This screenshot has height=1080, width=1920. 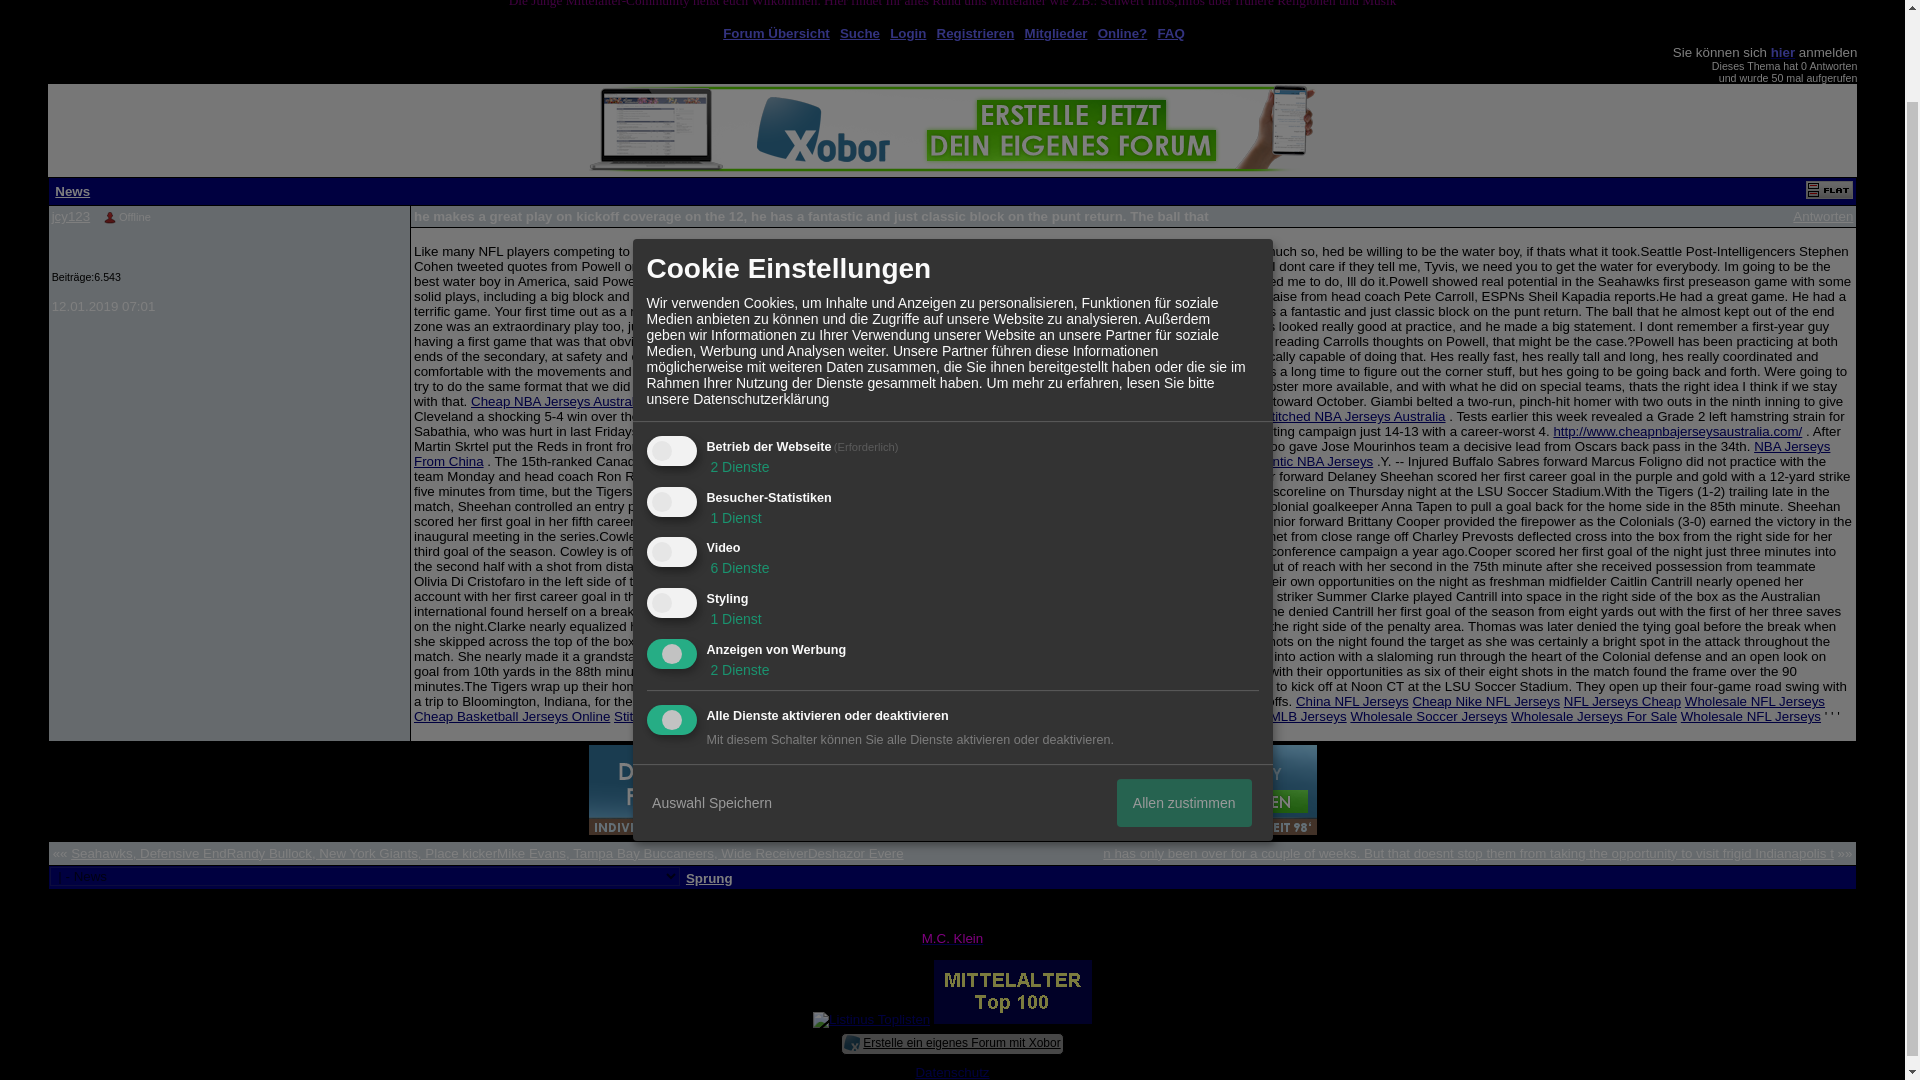 I want to click on Wholesale Jerseys For Sale, so click(x=1594, y=716).